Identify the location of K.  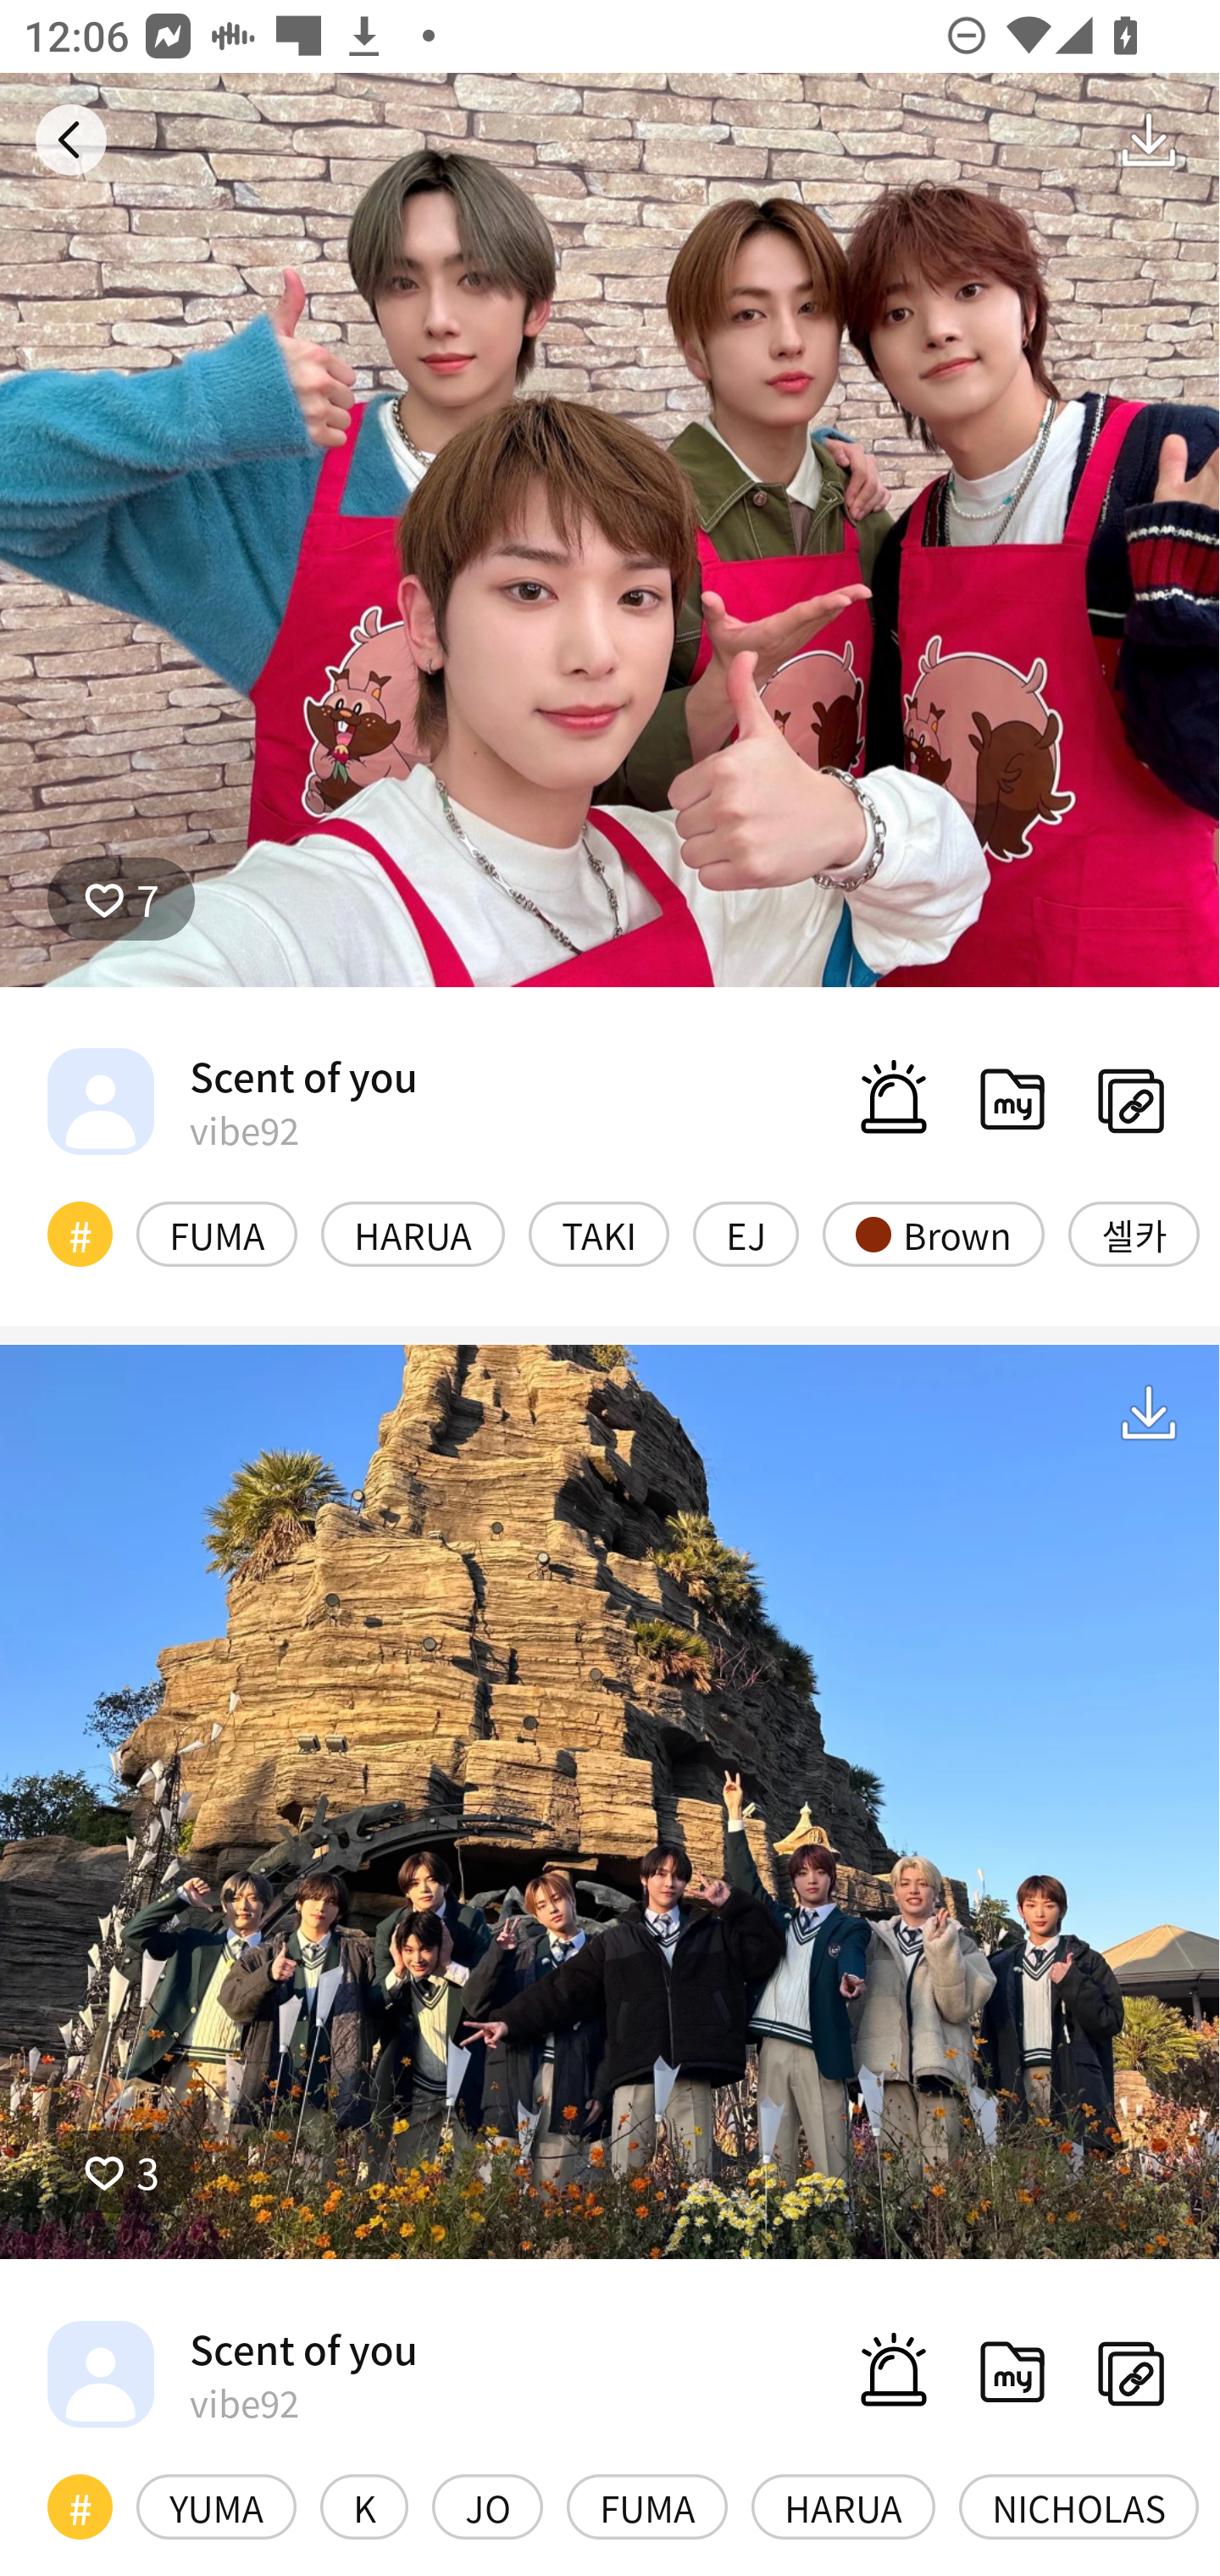
(364, 2507).